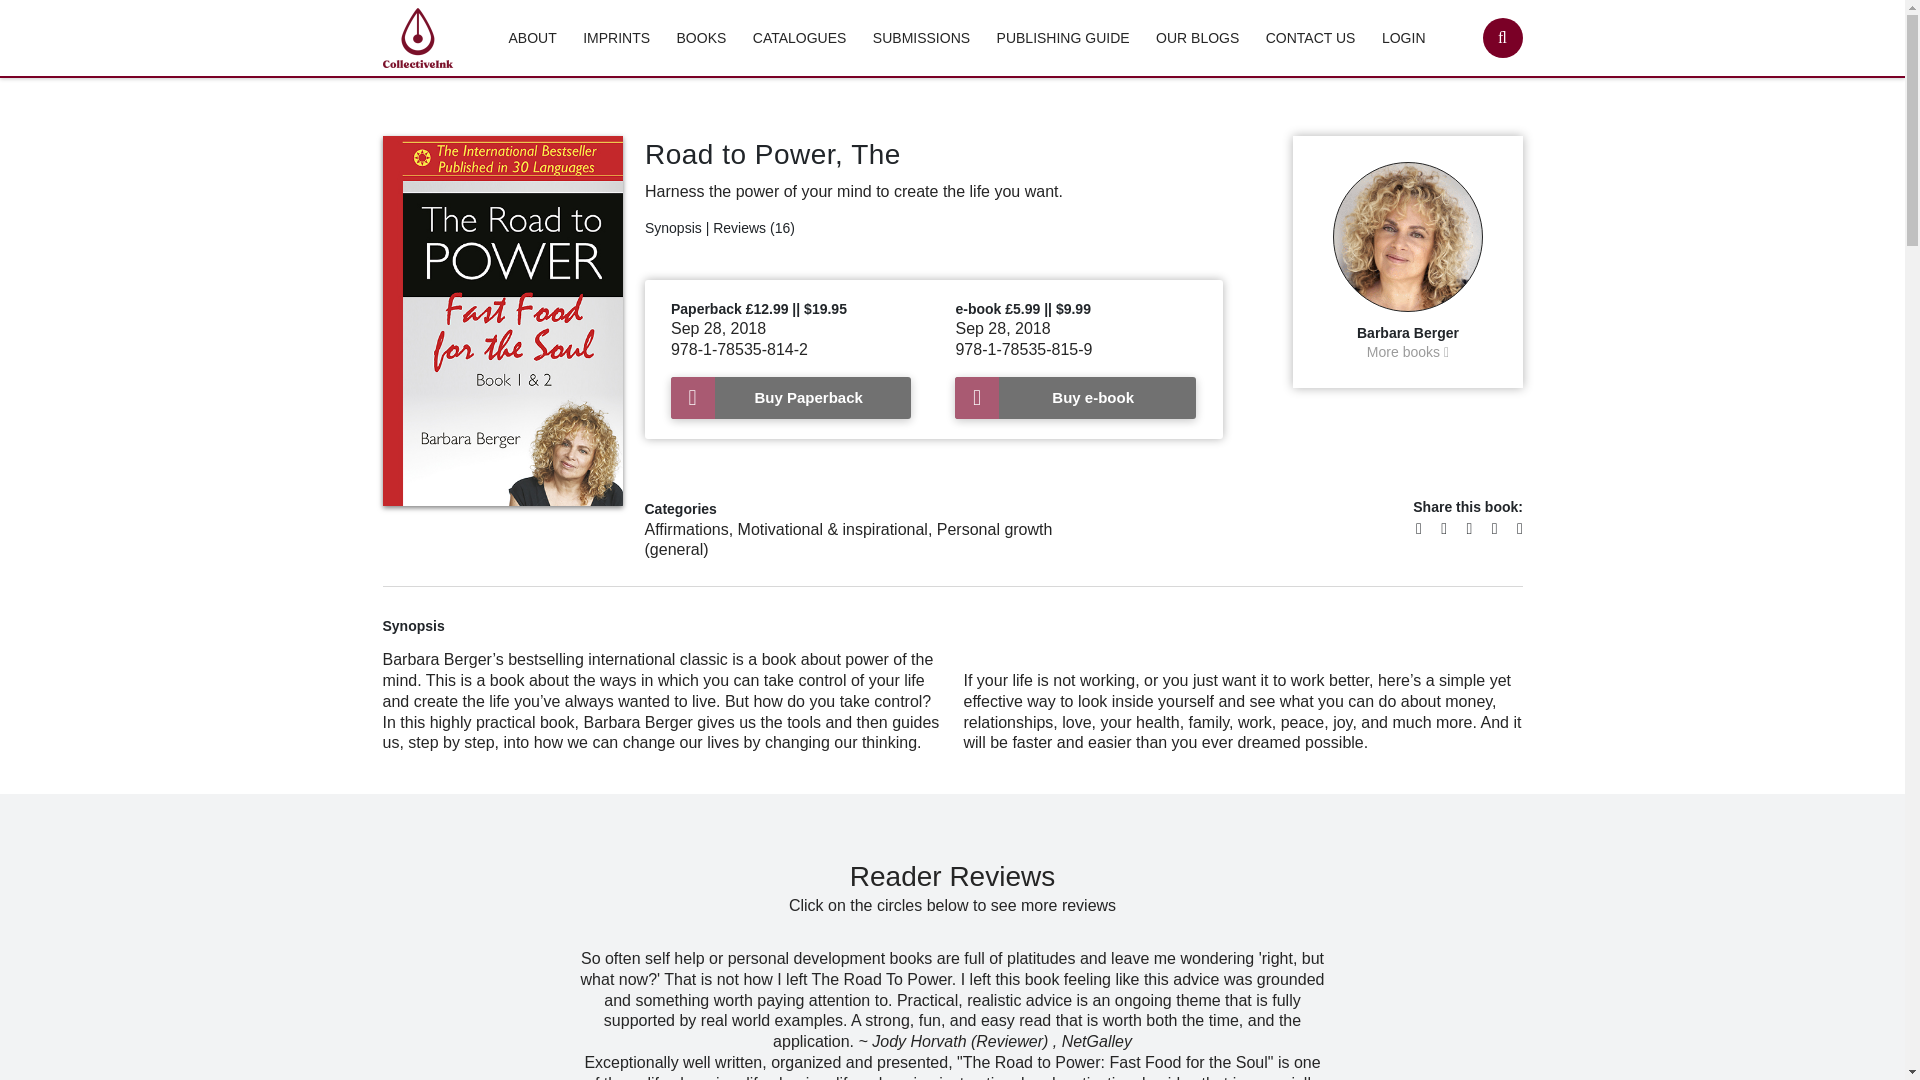  Describe the element at coordinates (616, 38) in the screenshot. I see `IMPRINTS` at that location.